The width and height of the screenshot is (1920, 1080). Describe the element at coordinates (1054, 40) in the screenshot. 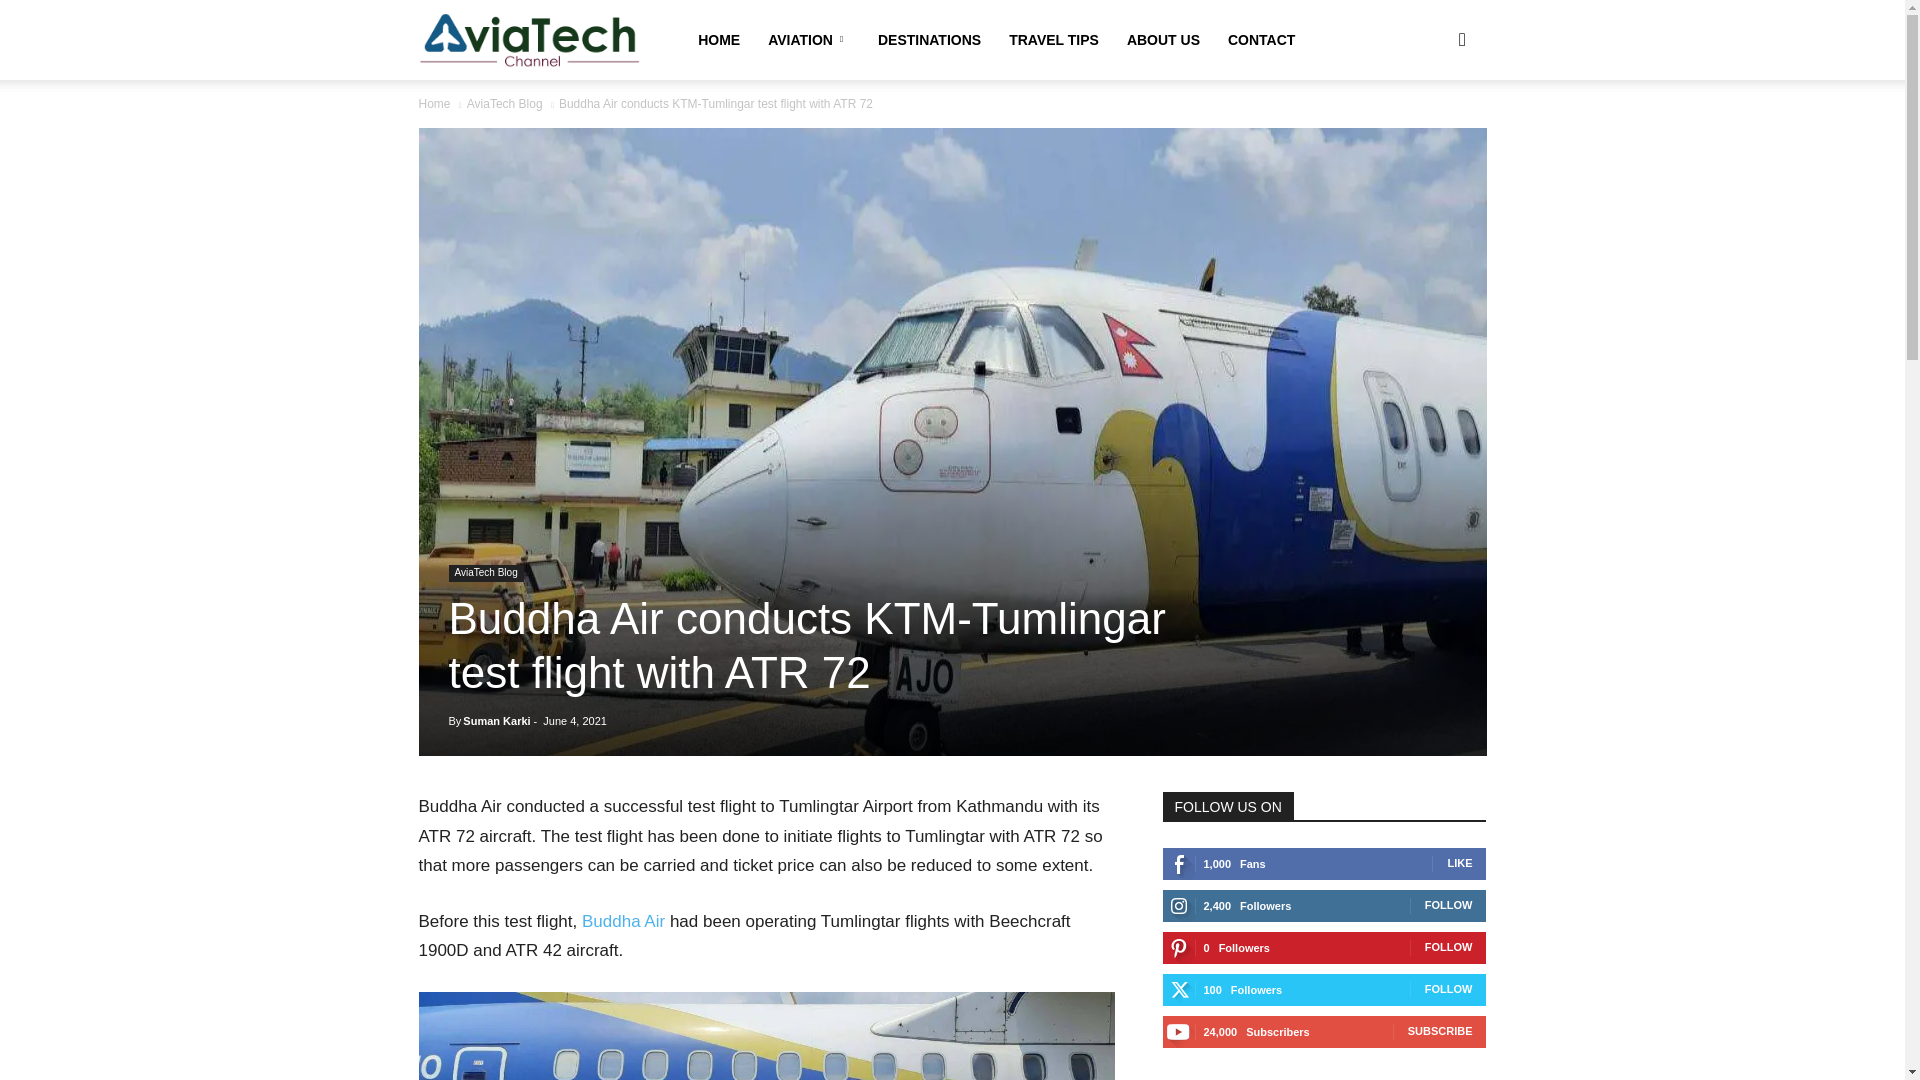

I see `TRAVEL TIPS` at that location.